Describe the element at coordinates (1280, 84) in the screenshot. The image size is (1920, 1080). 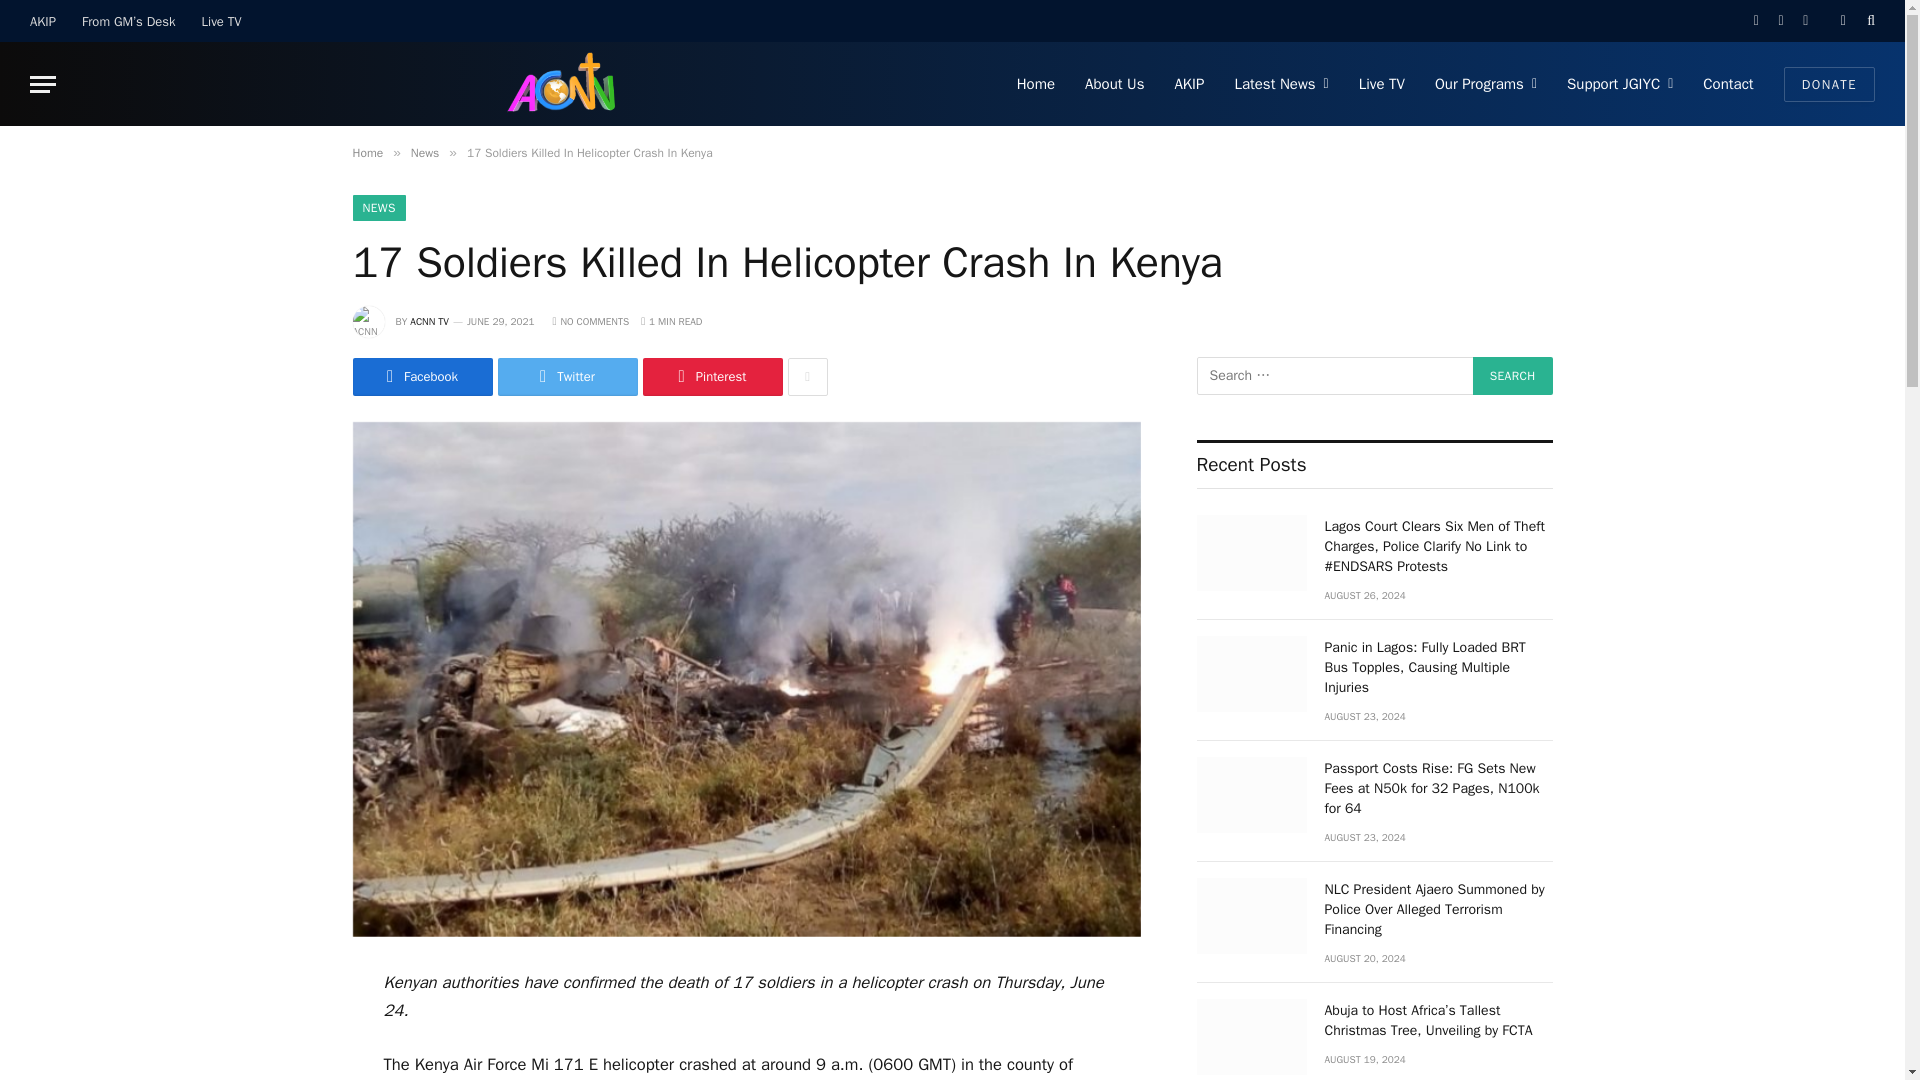
I see `Latest News` at that location.